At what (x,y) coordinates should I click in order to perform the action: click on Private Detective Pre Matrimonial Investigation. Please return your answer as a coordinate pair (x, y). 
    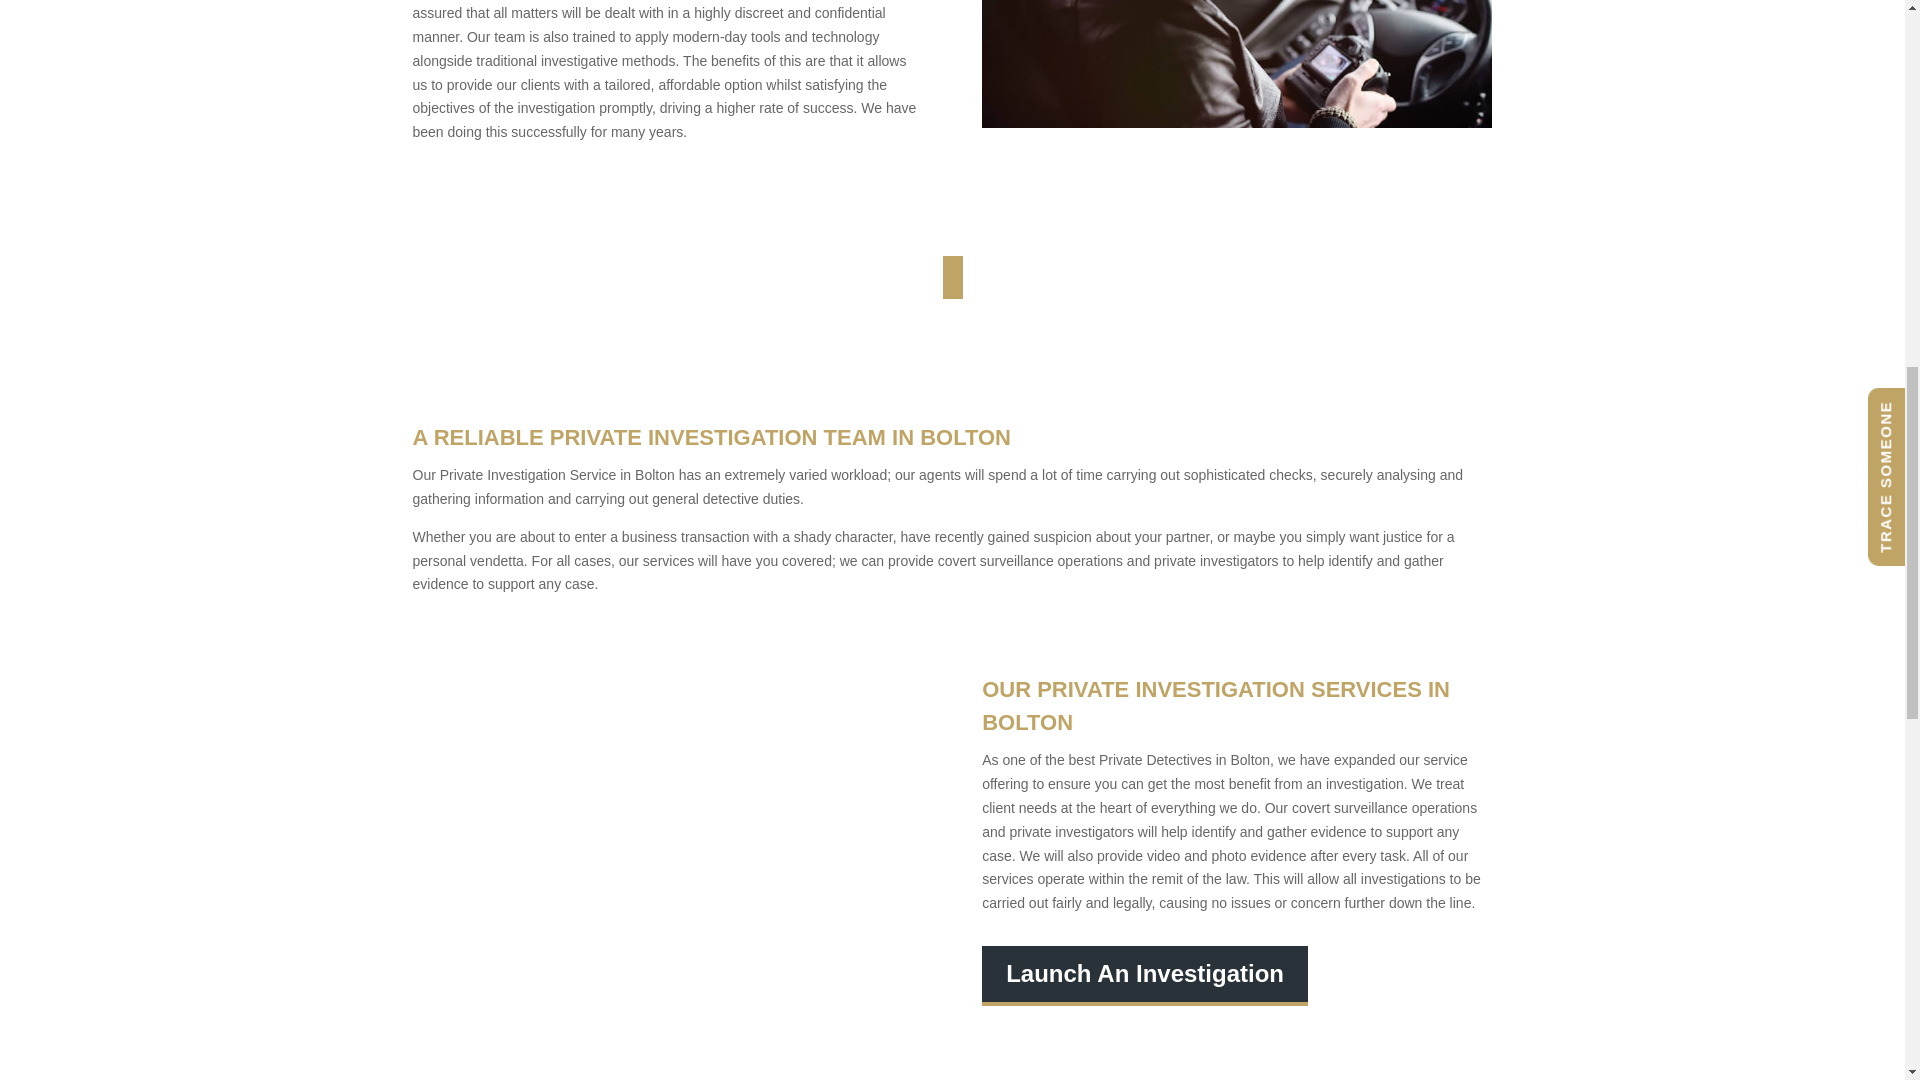
    Looking at the image, I should click on (1236, 64).